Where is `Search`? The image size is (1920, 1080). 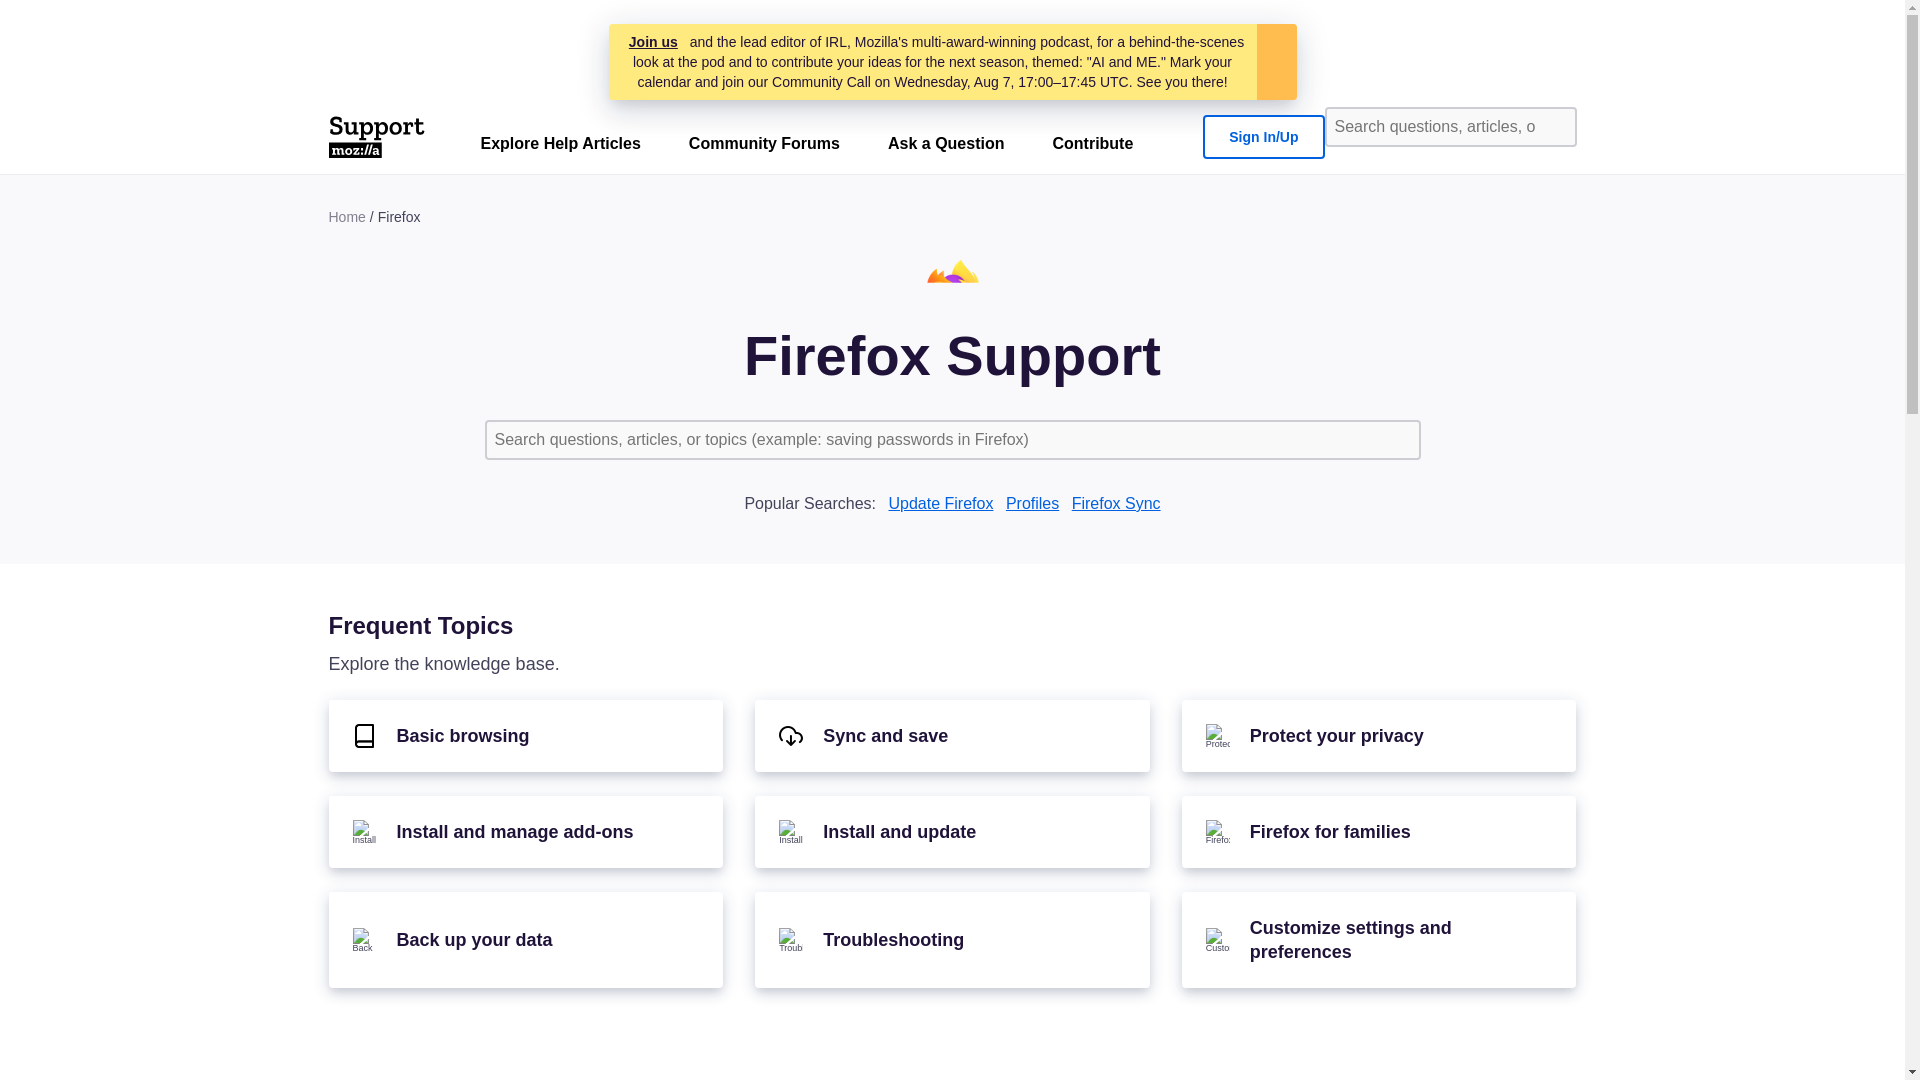
Search is located at coordinates (1554, 126).